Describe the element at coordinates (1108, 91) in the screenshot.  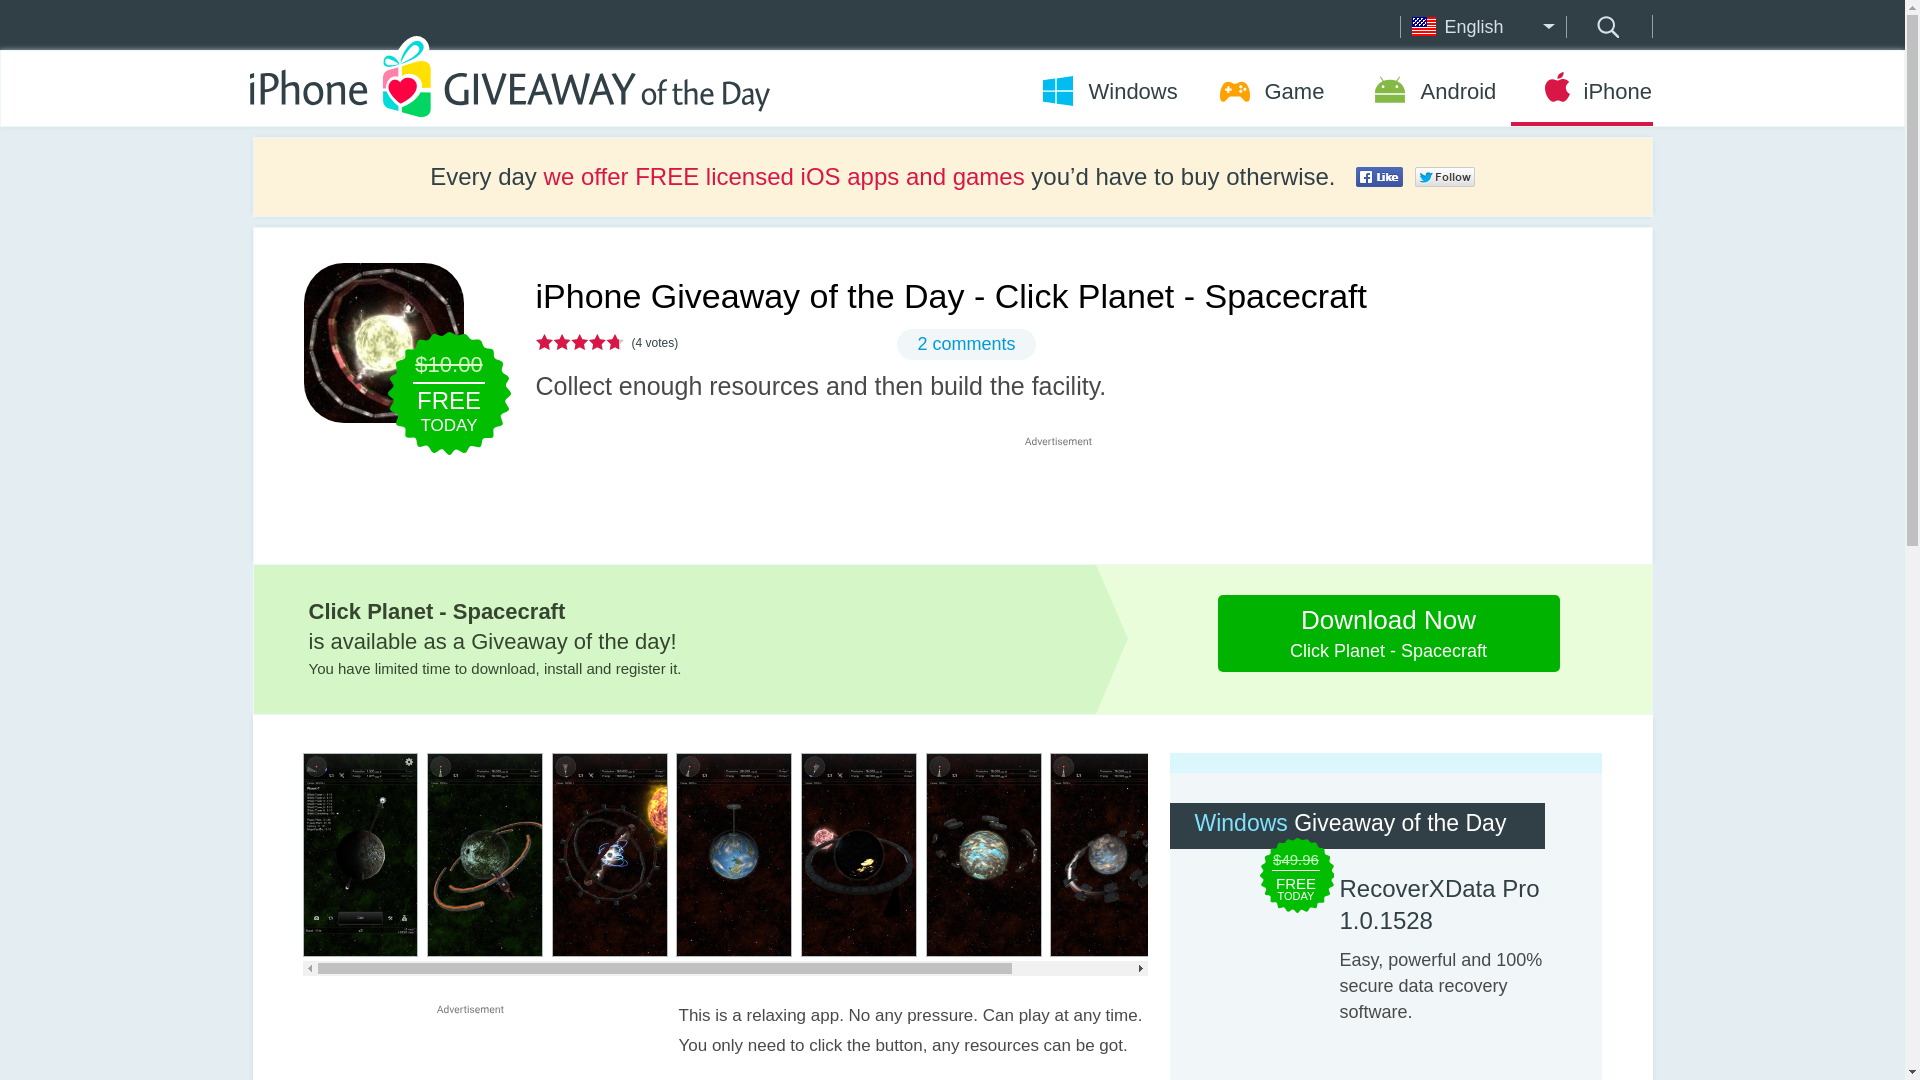
I see `Advertisement` at that location.